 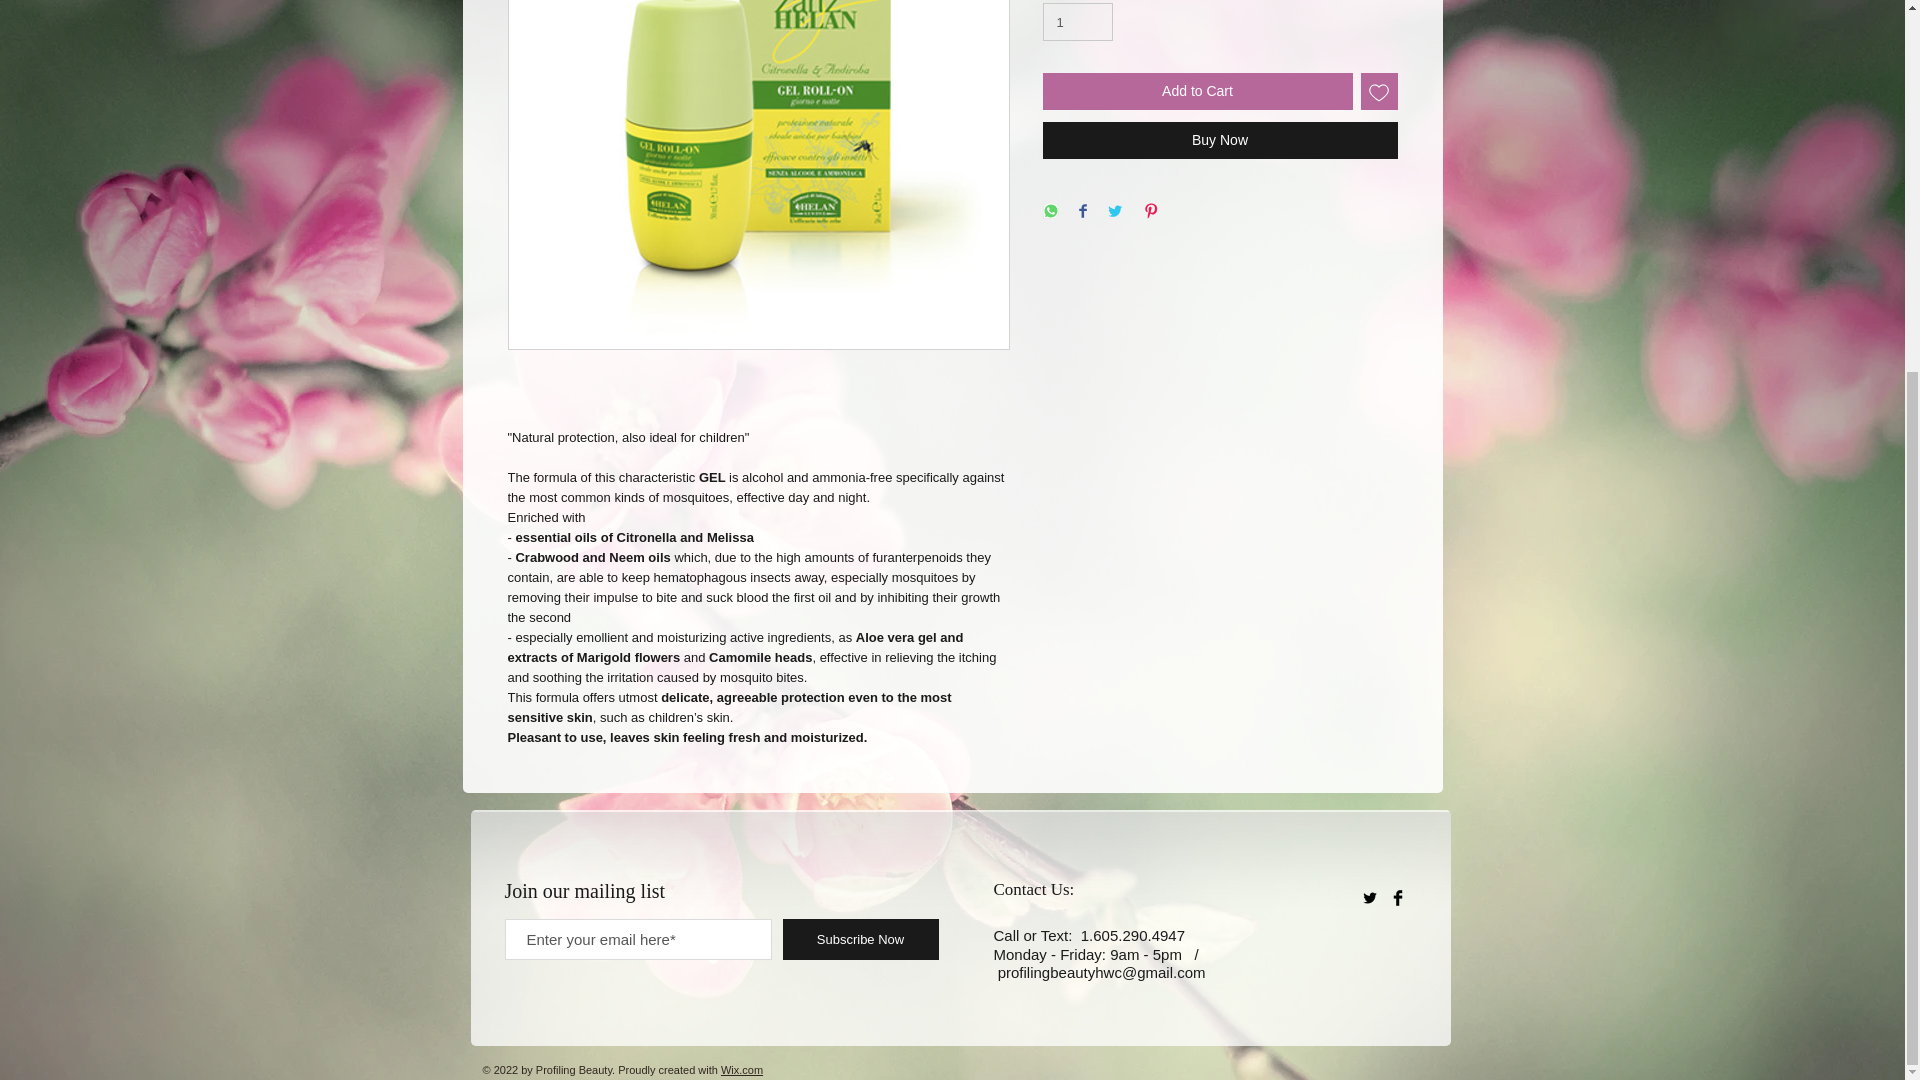 I want to click on Buy Now, so click(x=1220, y=140).